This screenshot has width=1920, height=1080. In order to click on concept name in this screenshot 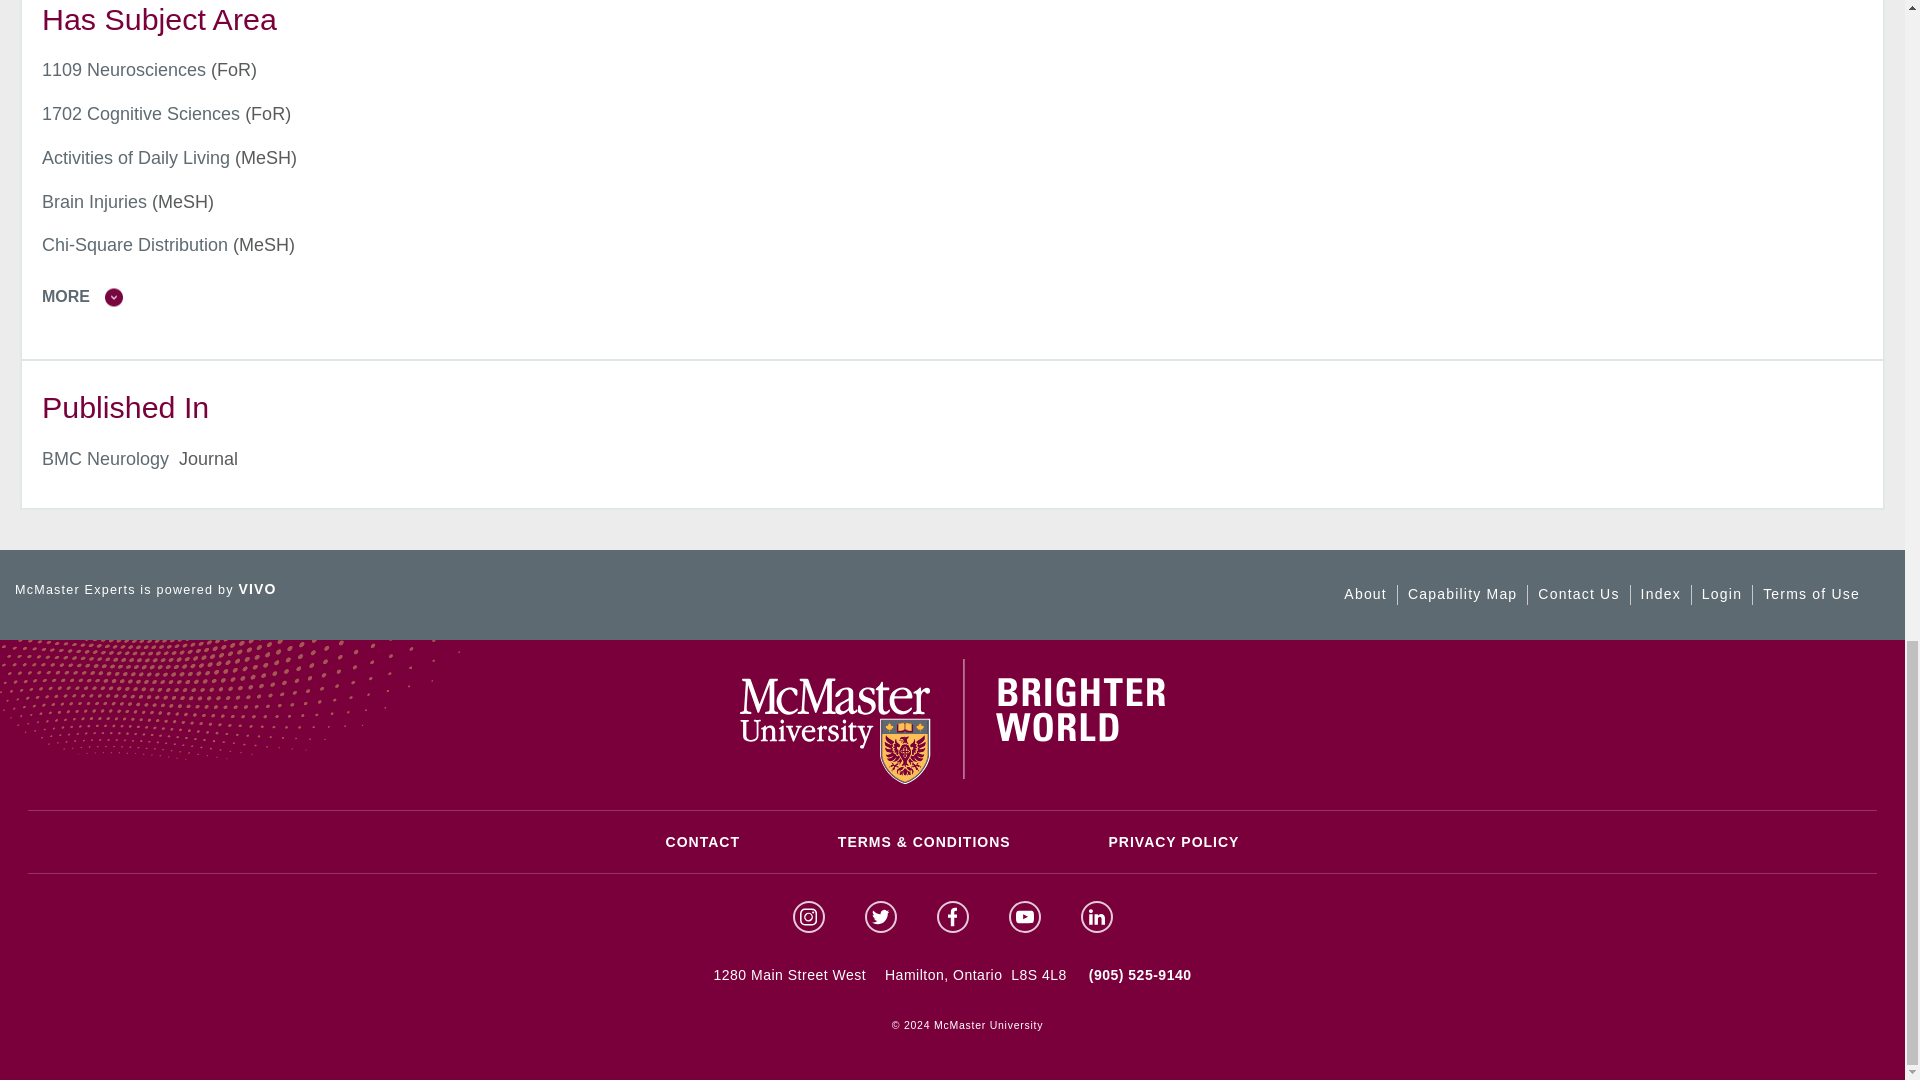, I will do `click(135, 244)`.